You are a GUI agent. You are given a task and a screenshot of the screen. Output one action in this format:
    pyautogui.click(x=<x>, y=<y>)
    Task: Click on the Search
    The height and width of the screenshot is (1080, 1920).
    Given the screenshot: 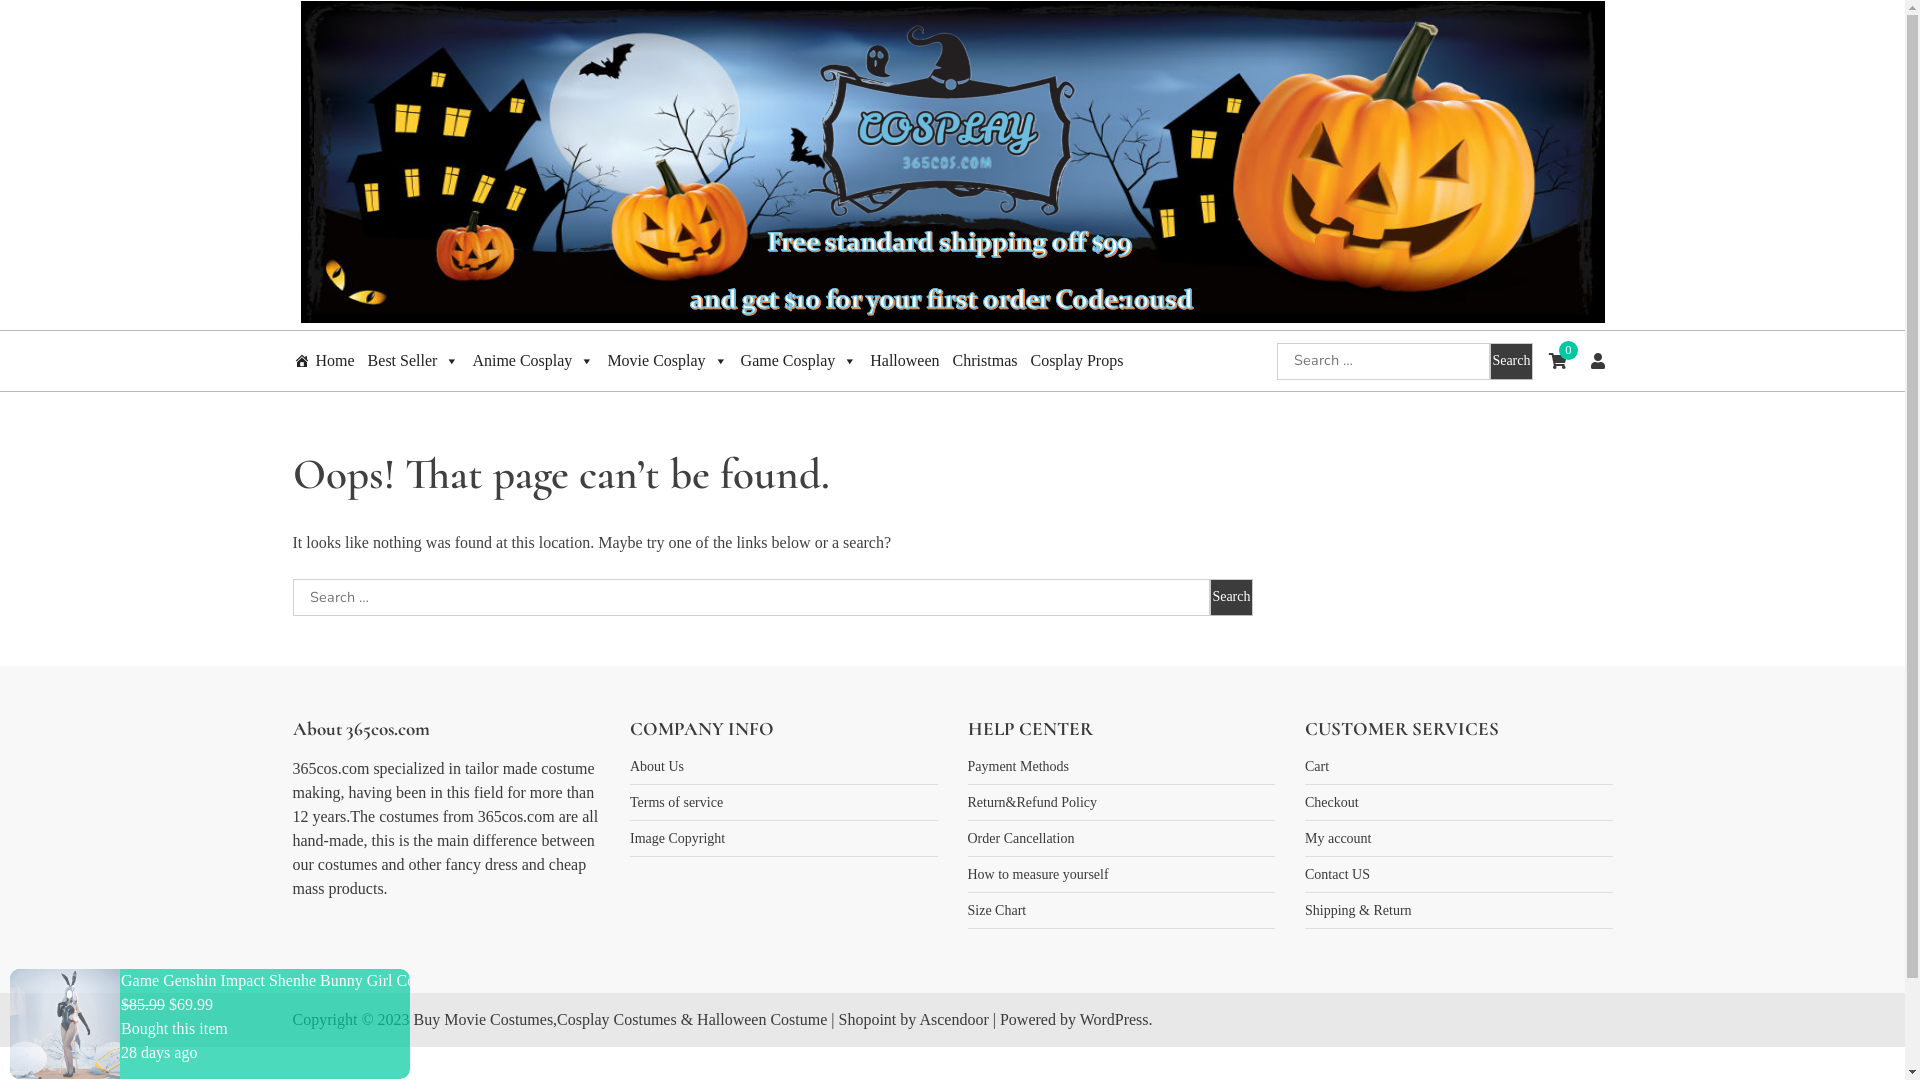 What is the action you would take?
    pyautogui.click(x=1511, y=360)
    